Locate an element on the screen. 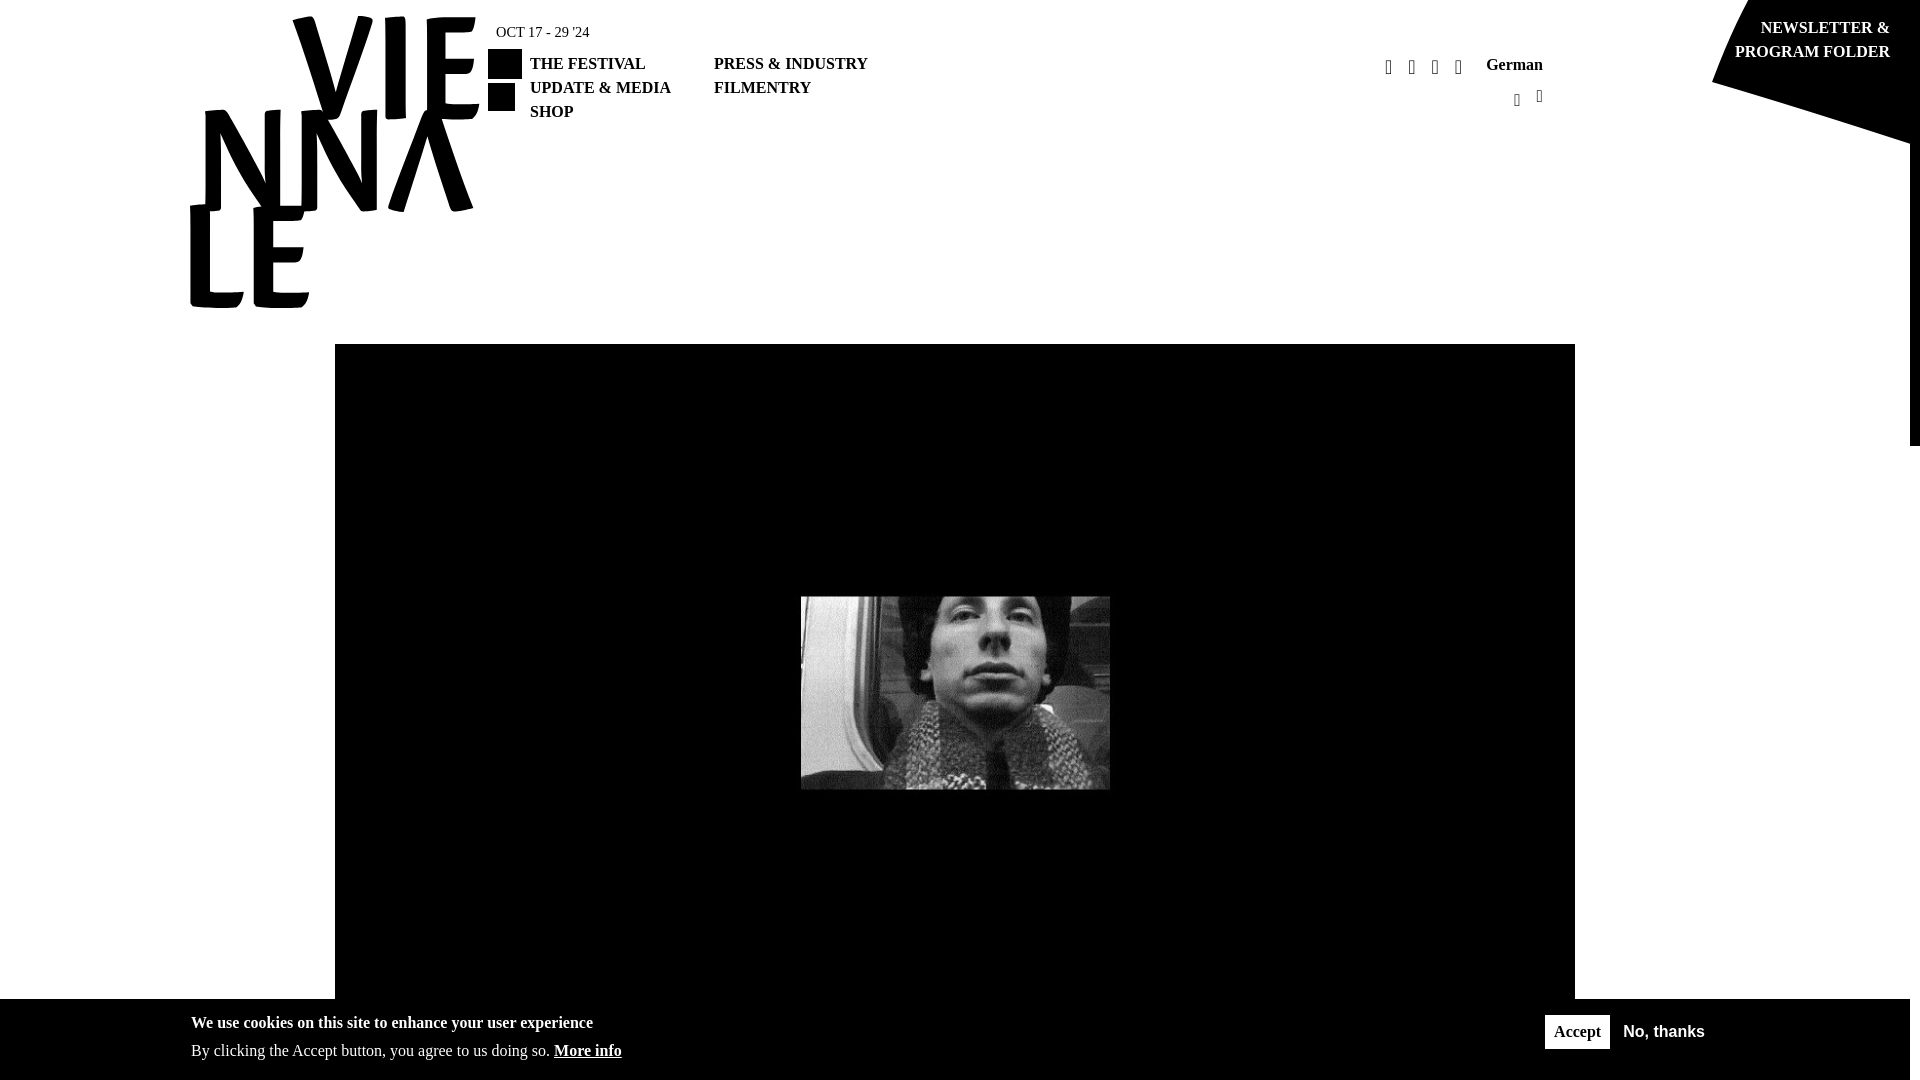 This screenshot has width=1920, height=1080. Search is located at coordinates (1174, 114).